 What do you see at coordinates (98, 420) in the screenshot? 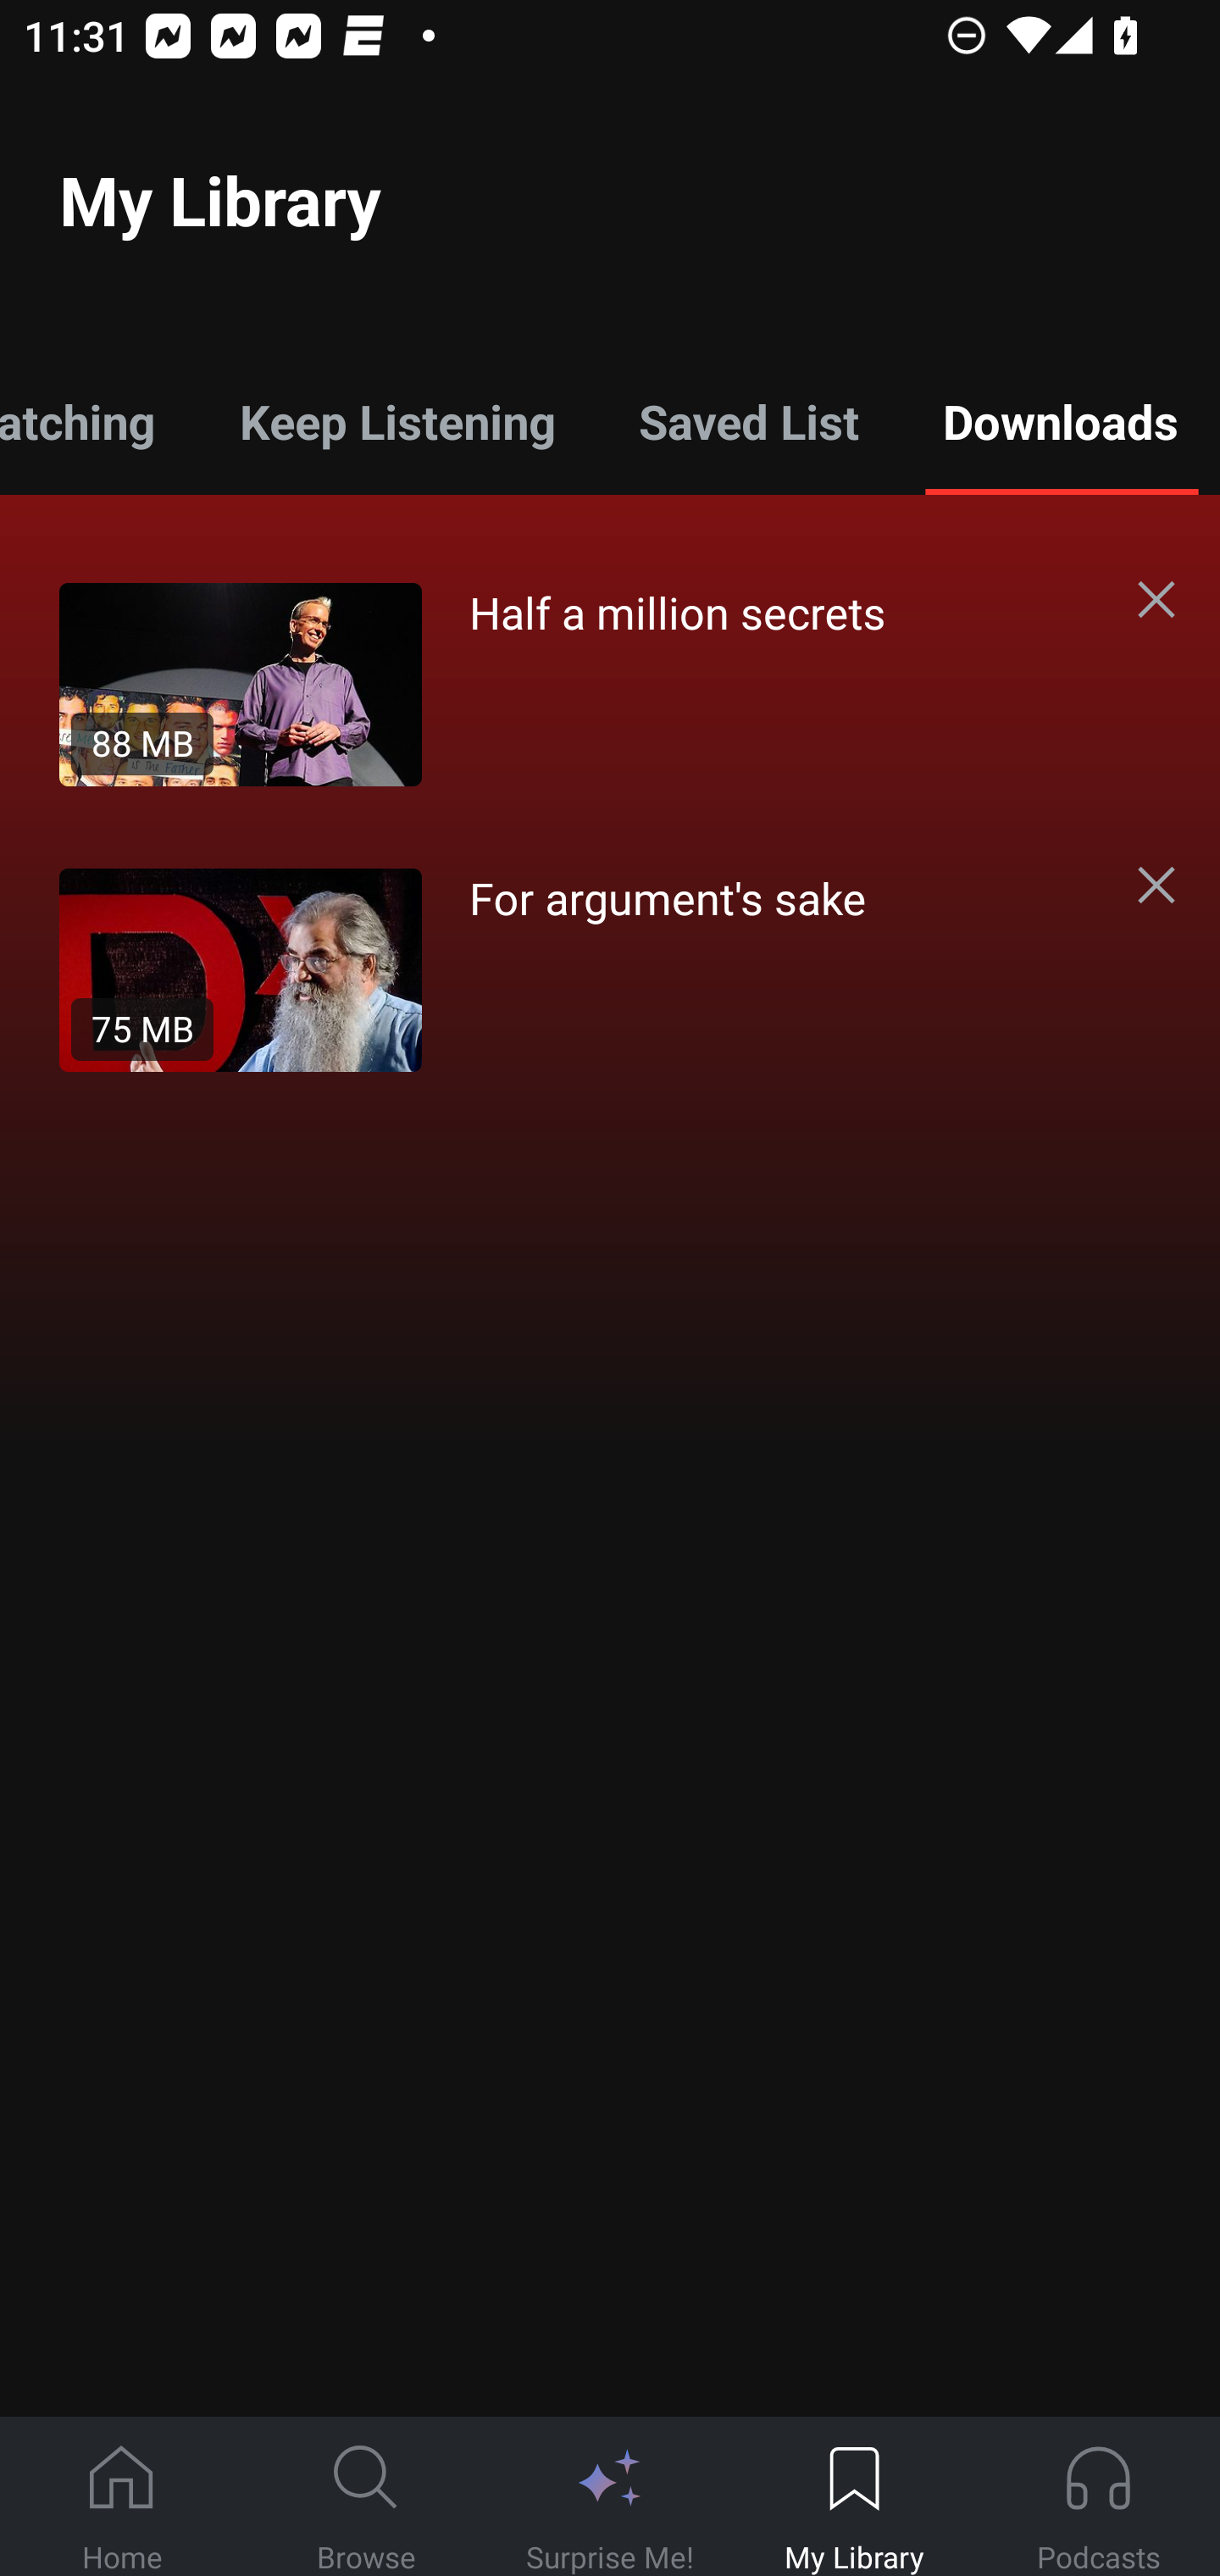
I see `Keep Watching` at bounding box center [98, 420].